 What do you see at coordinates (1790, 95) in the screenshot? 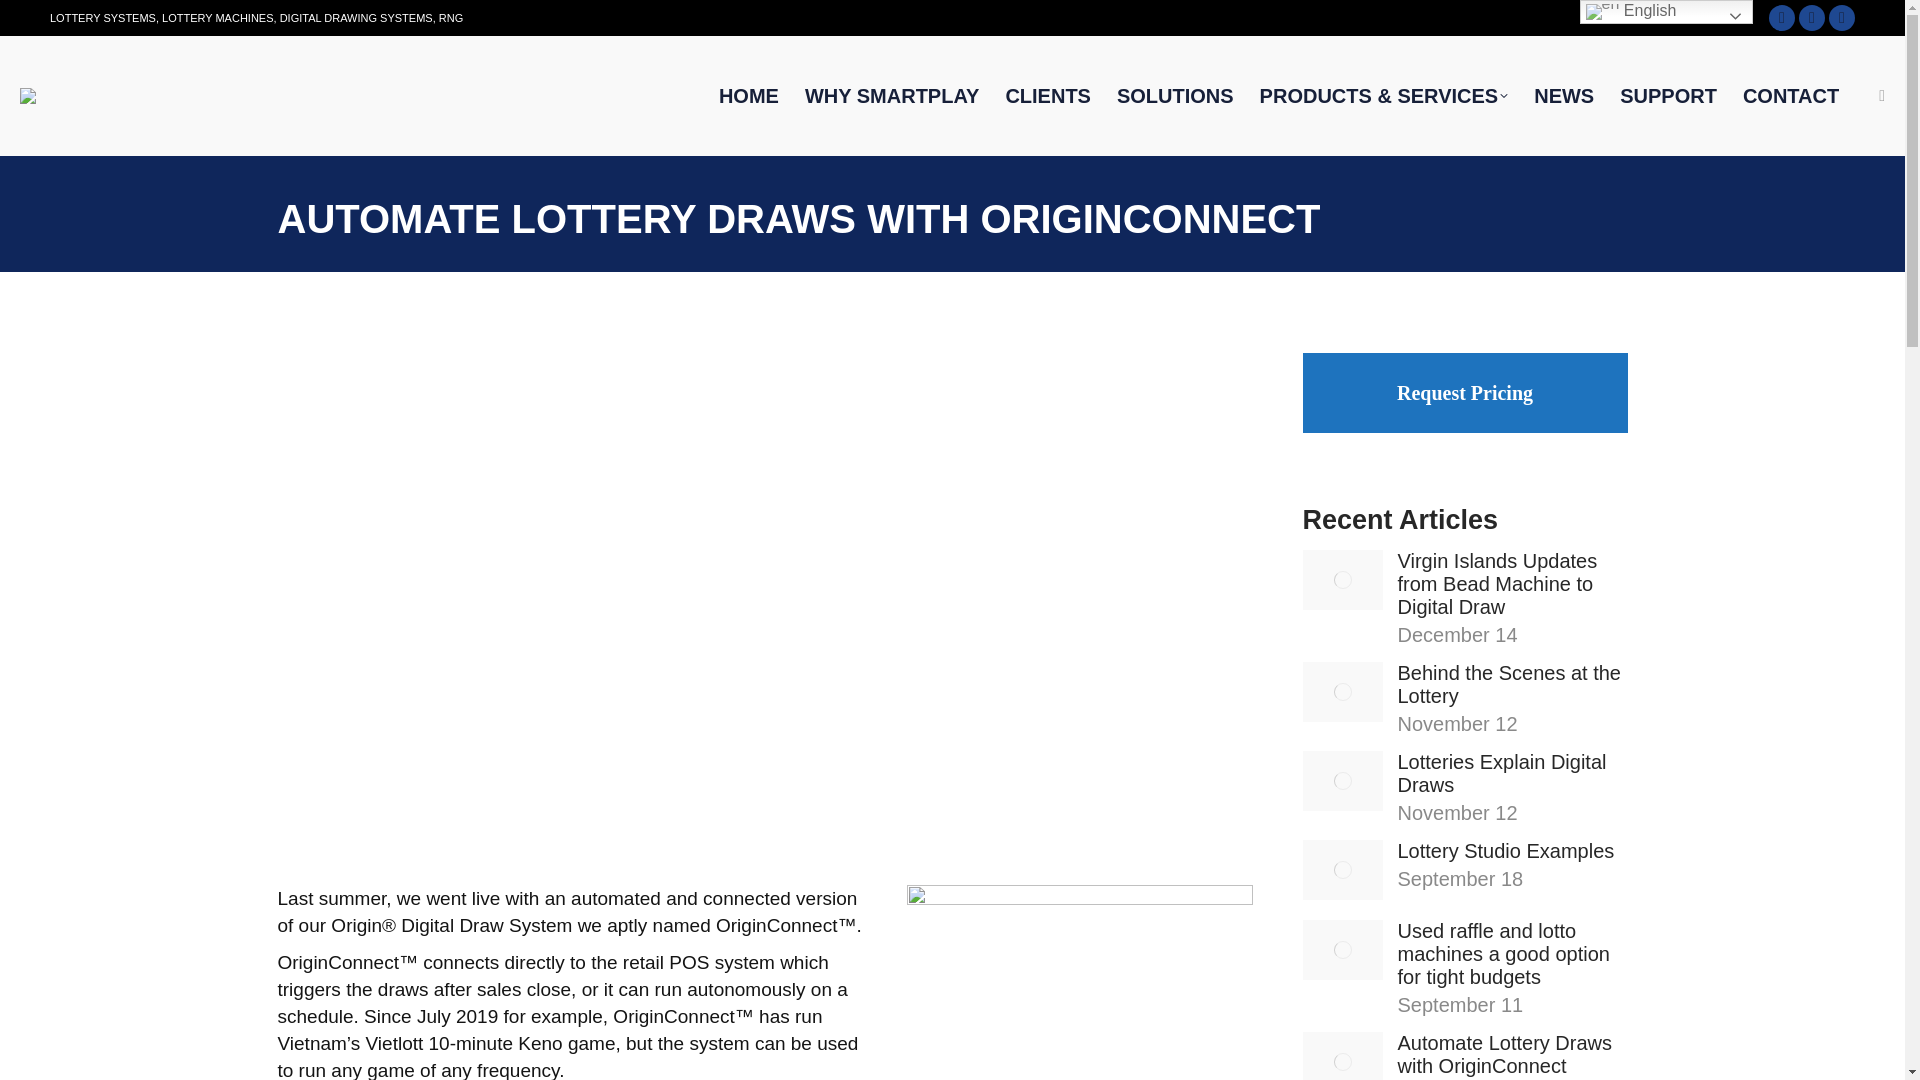
I see `CONTACT` at bounding box center [1790, 95].